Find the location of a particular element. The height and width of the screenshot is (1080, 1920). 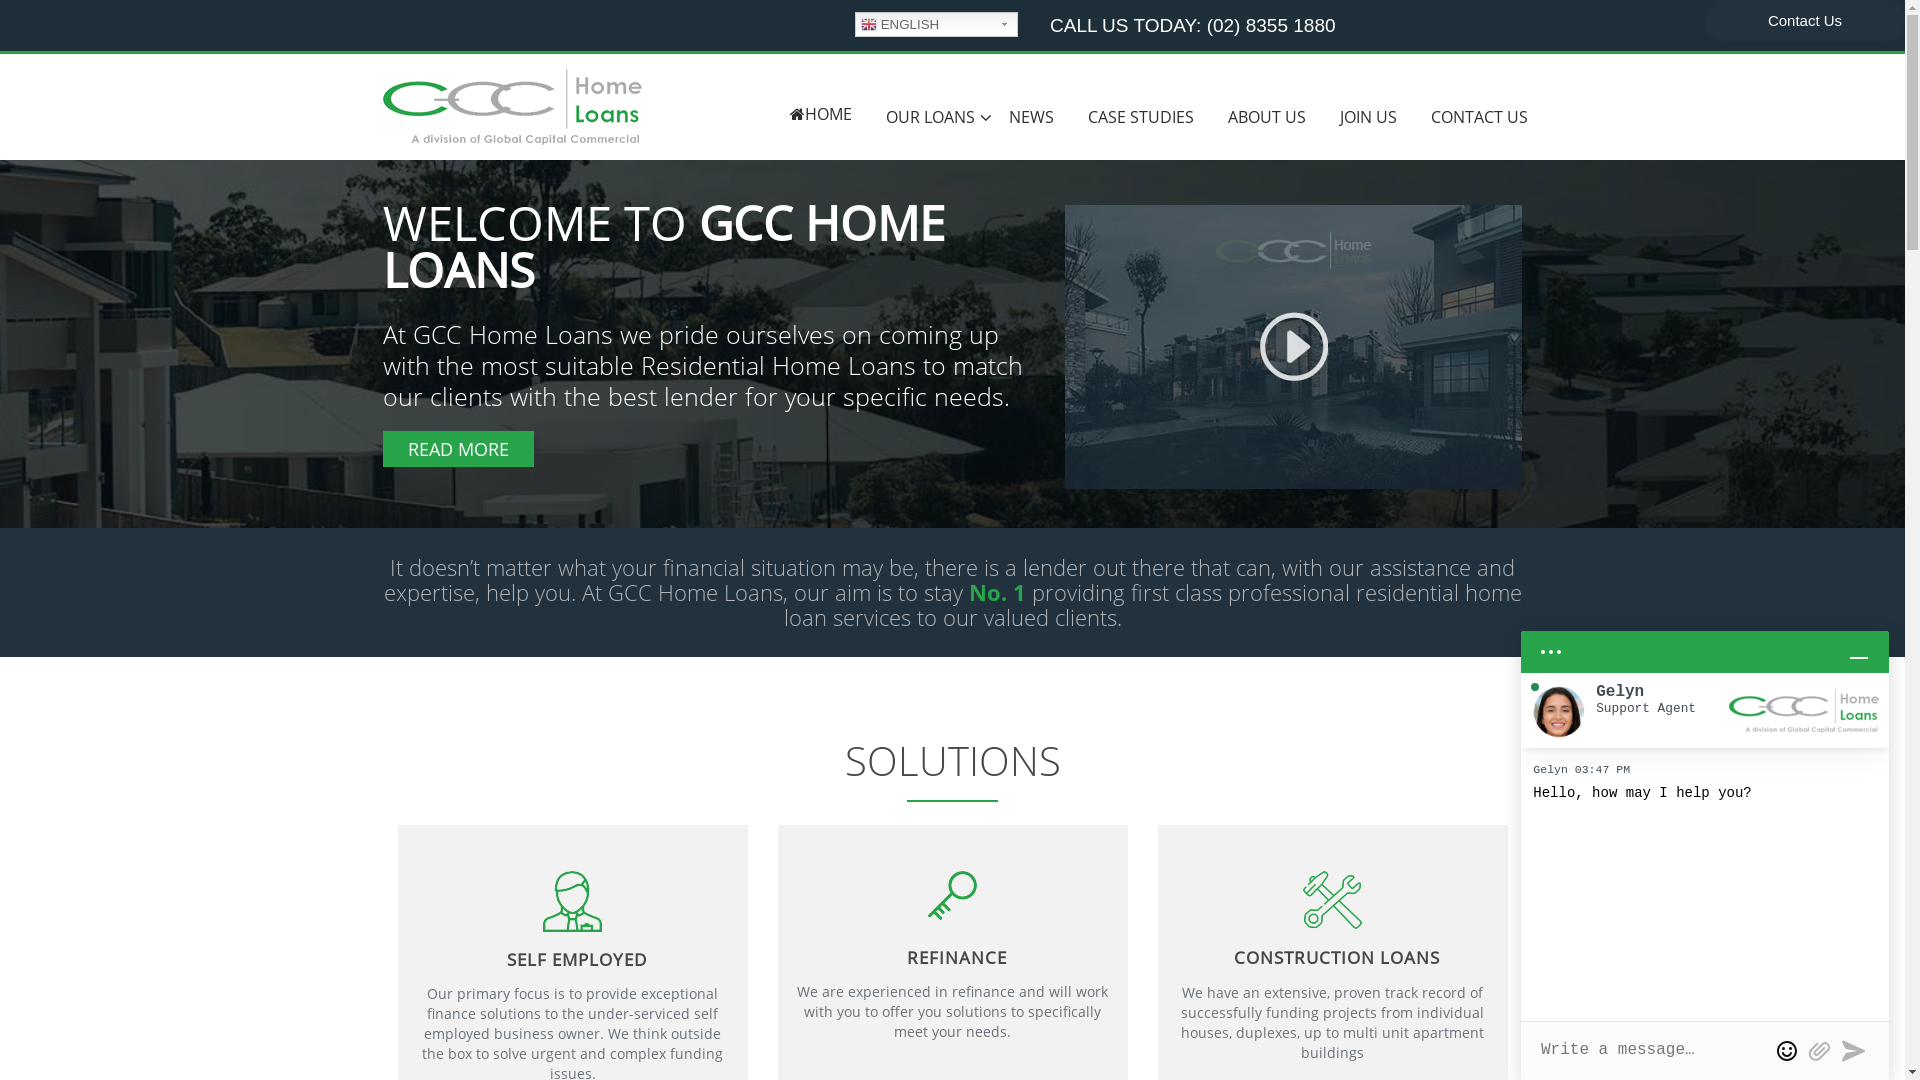

CONTACT US is located at coordinates (1480, 118).